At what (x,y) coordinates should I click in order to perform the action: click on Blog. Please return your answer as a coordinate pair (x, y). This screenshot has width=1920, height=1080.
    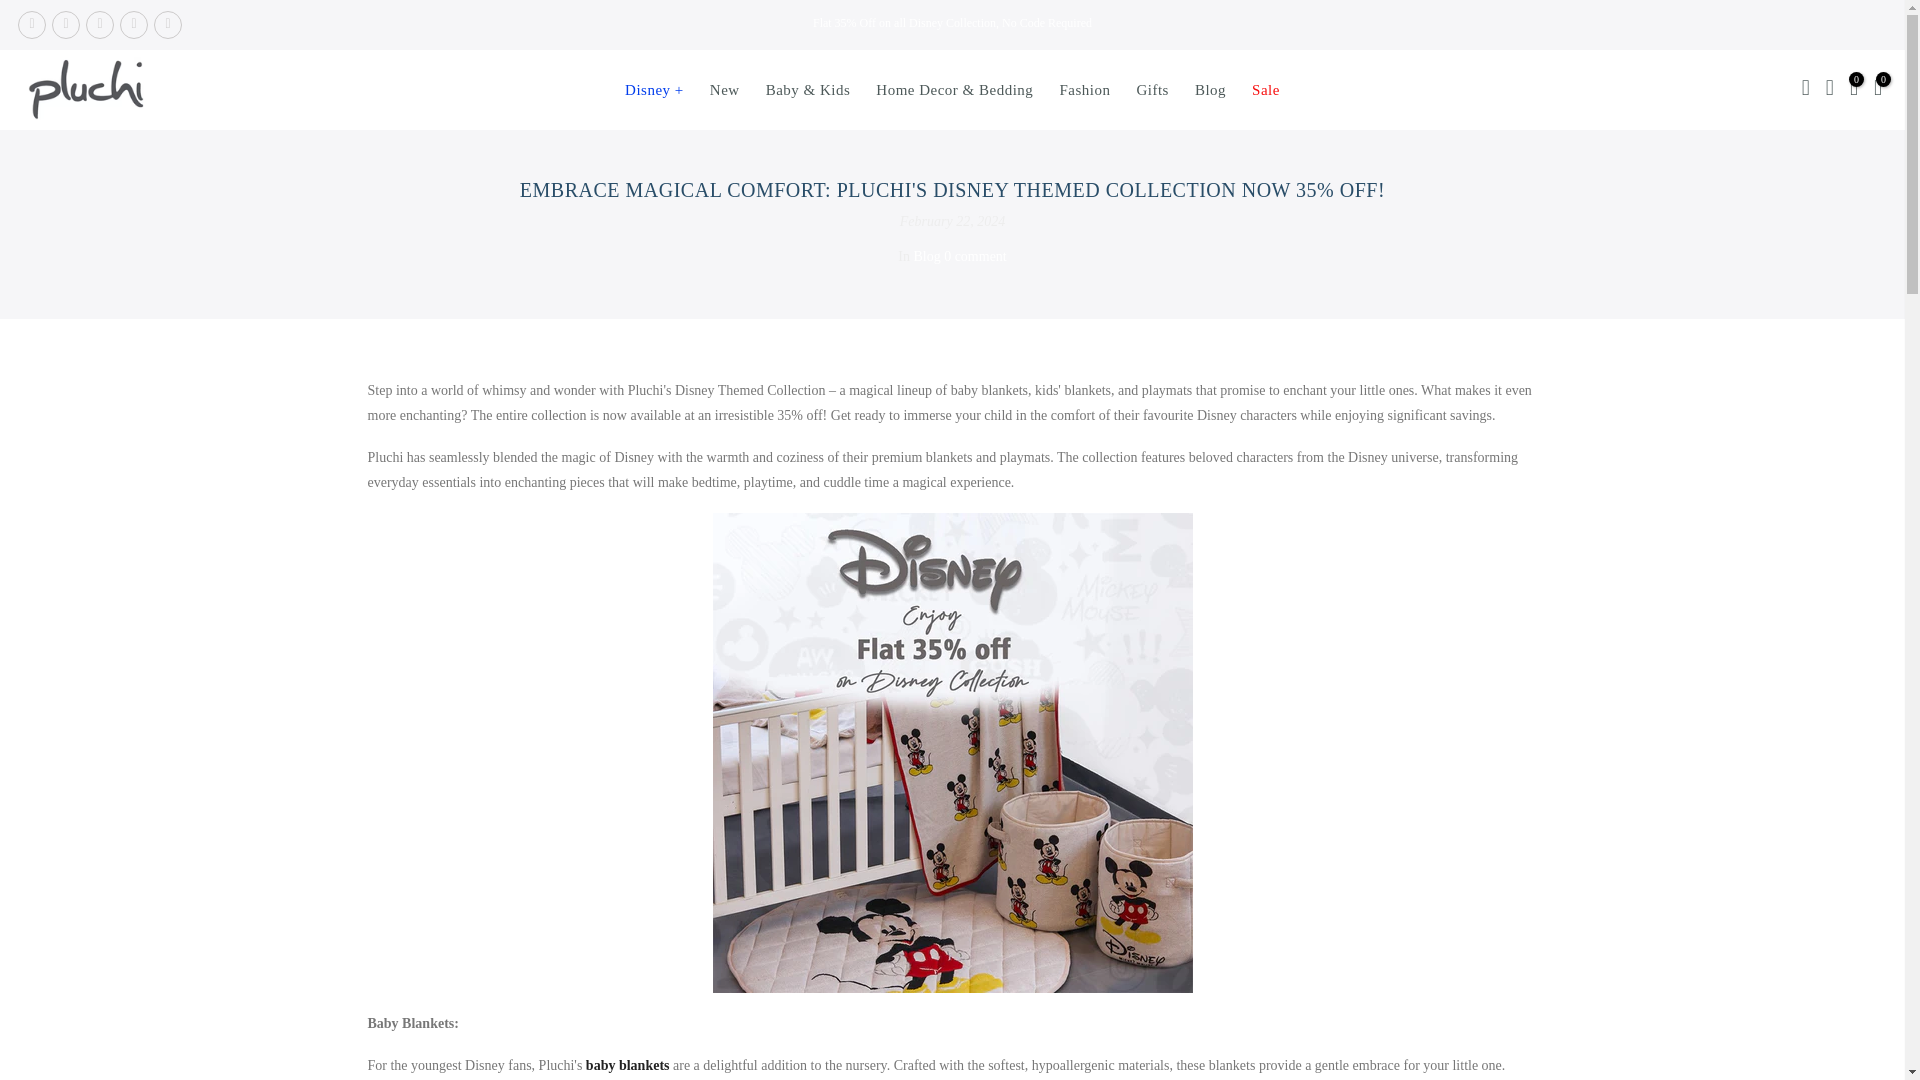
    Looking at the image, I should click on (926, 256).